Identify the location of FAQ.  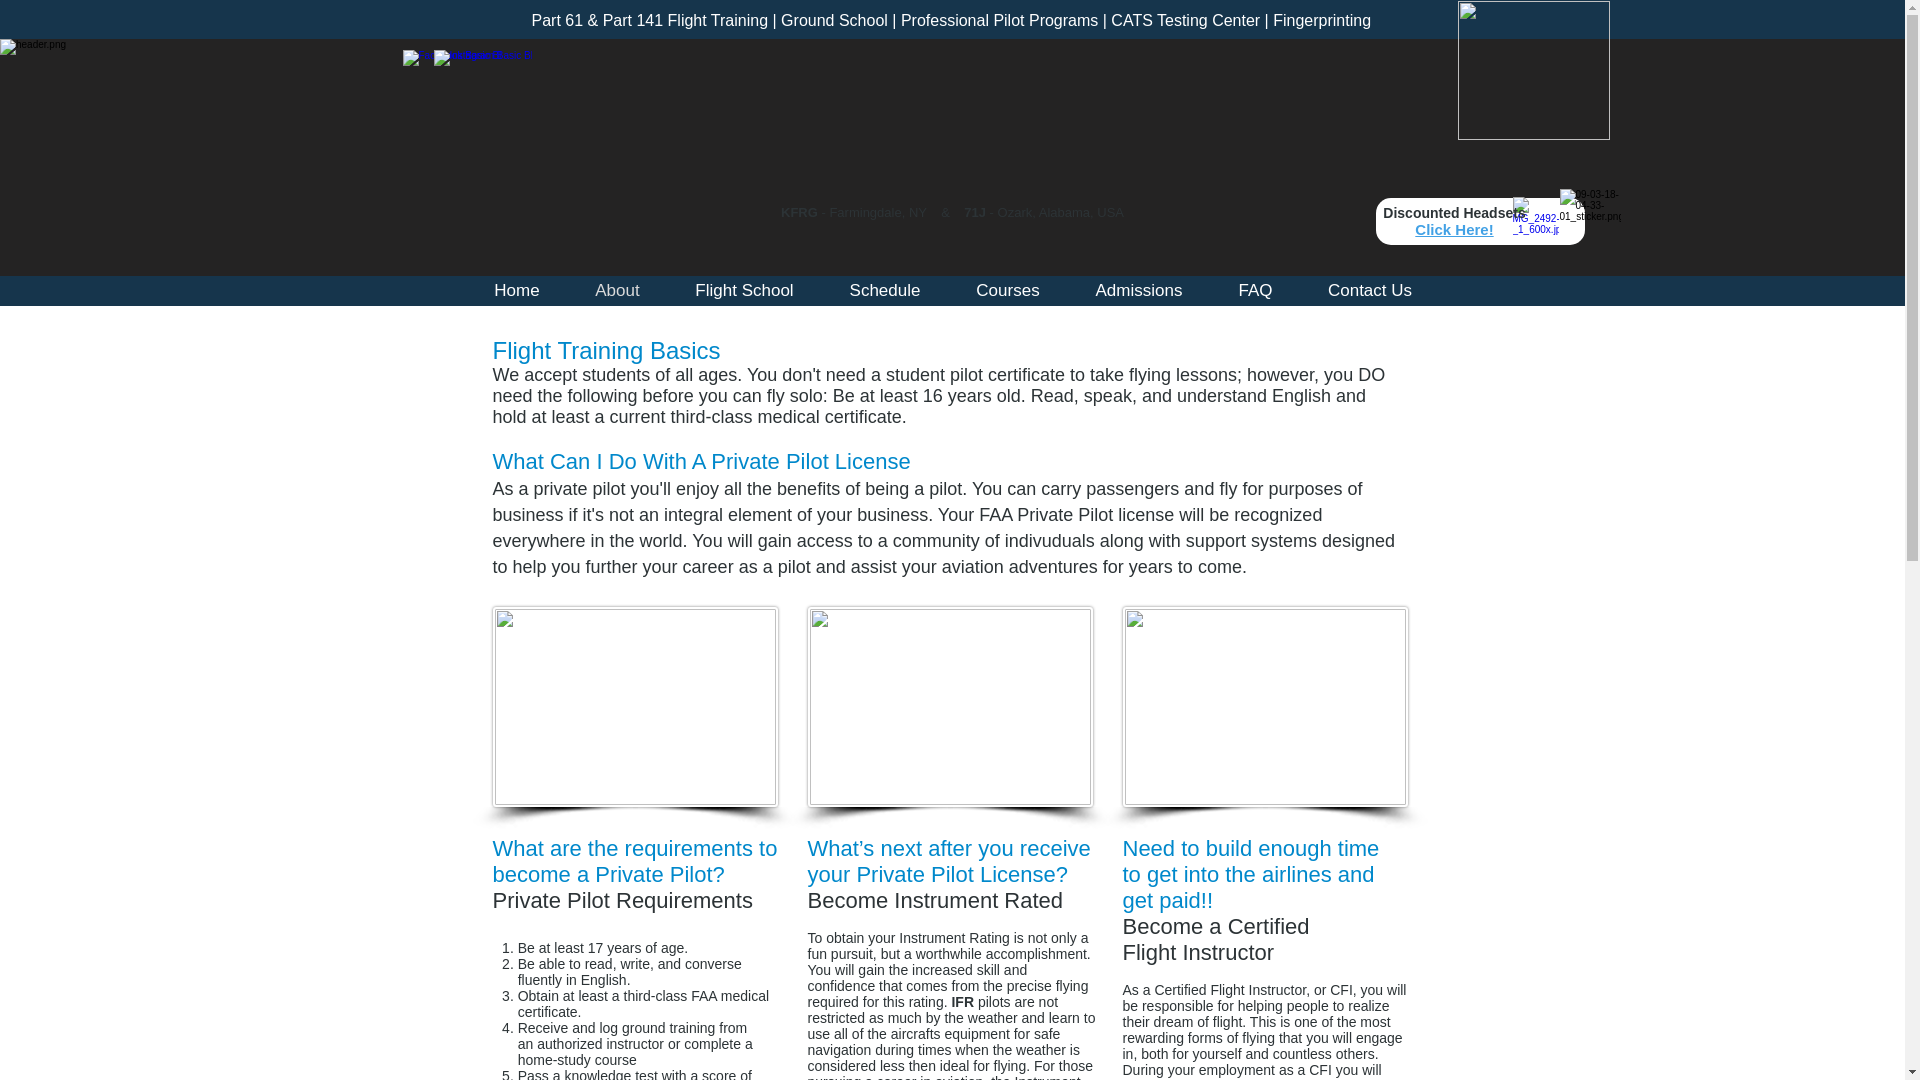
(1254, 290).